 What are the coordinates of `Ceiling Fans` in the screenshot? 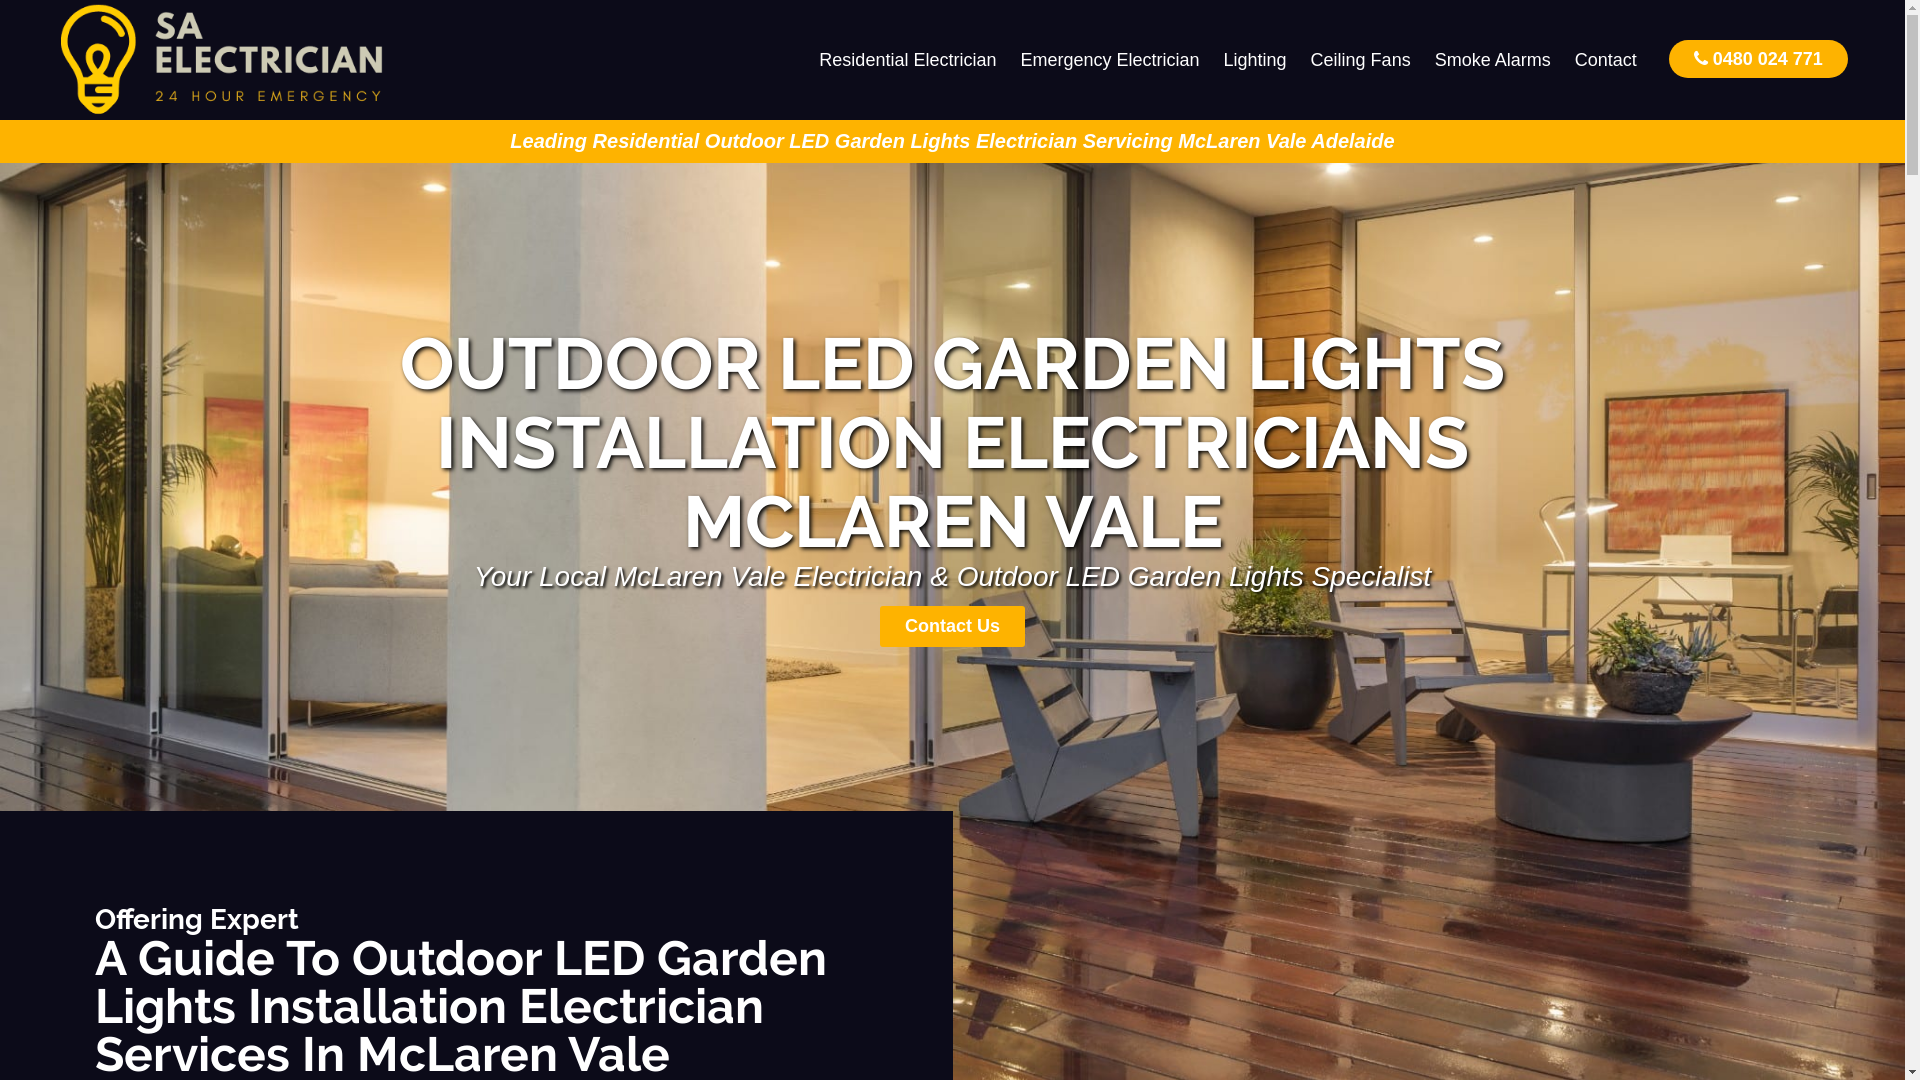 It's located at (1361, 60).